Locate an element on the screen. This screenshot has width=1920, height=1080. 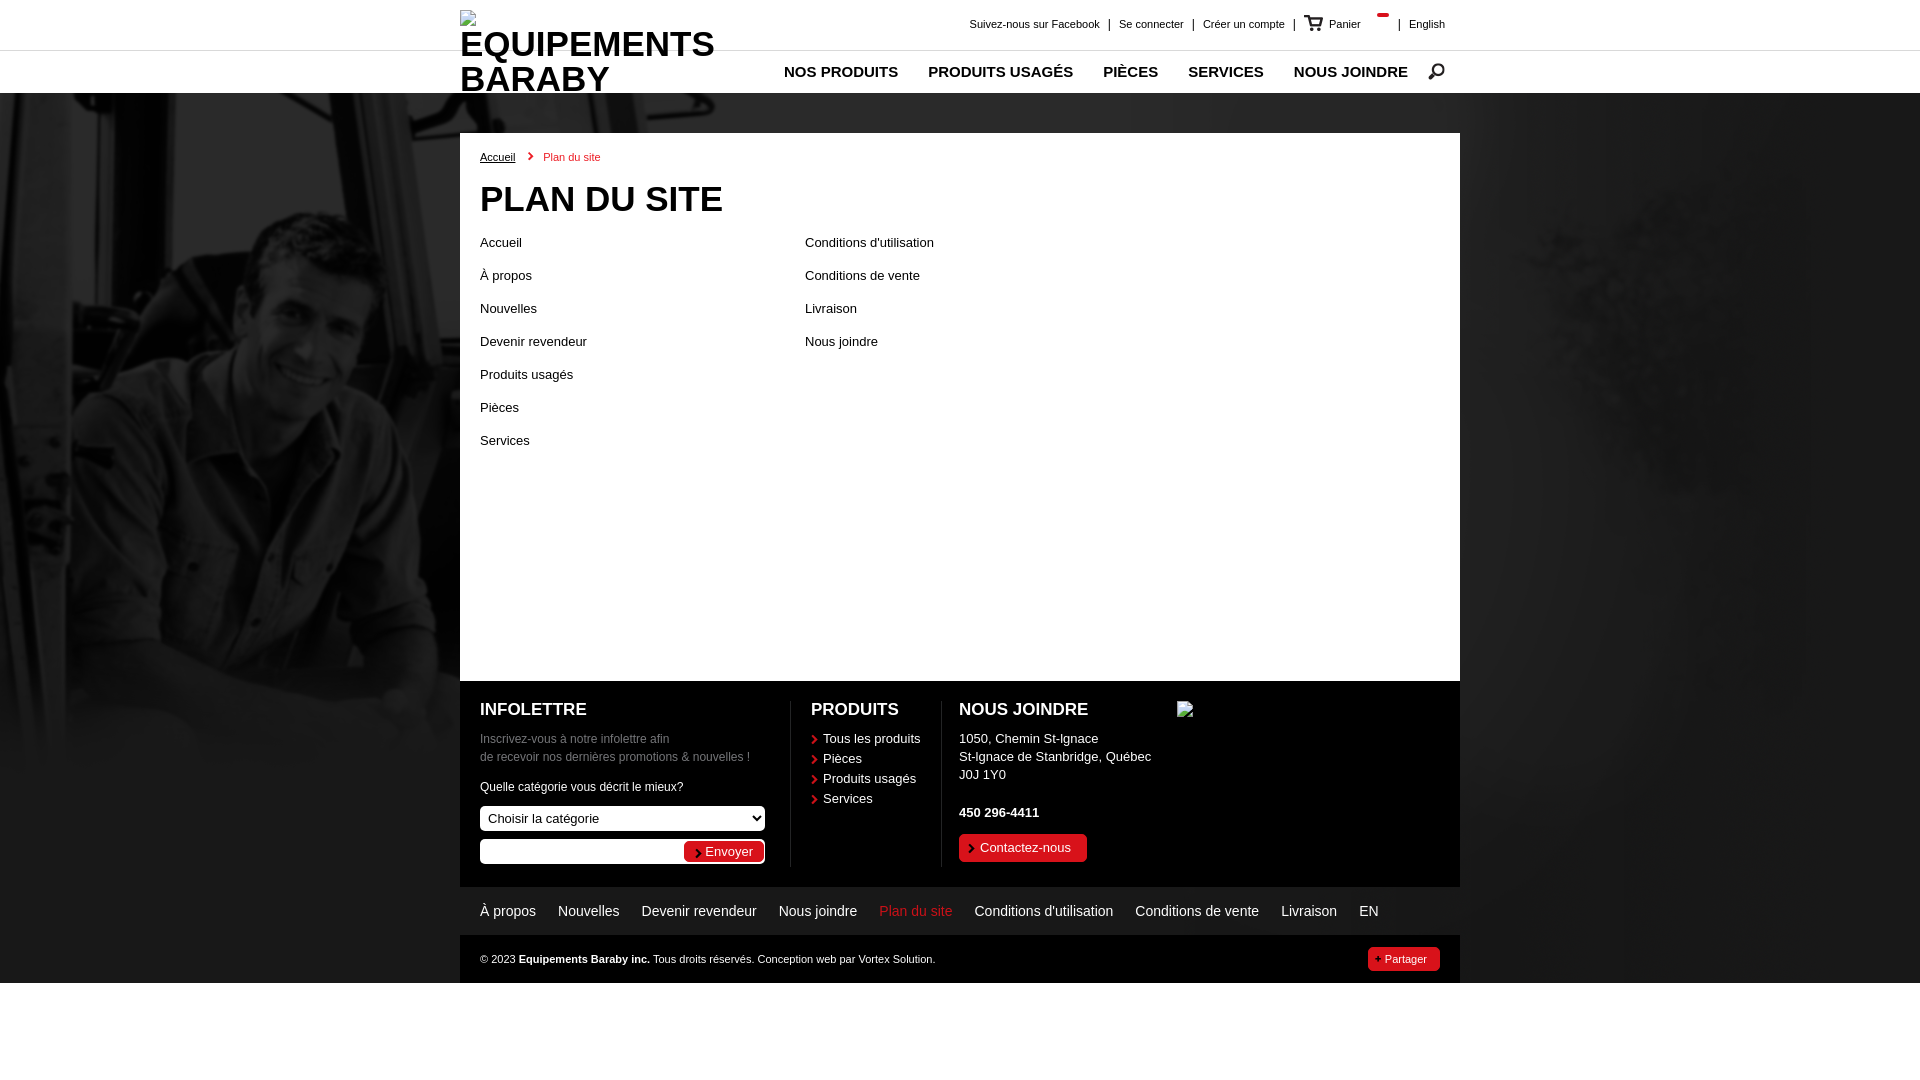
Envoyer is located at coordinates (724, 852).